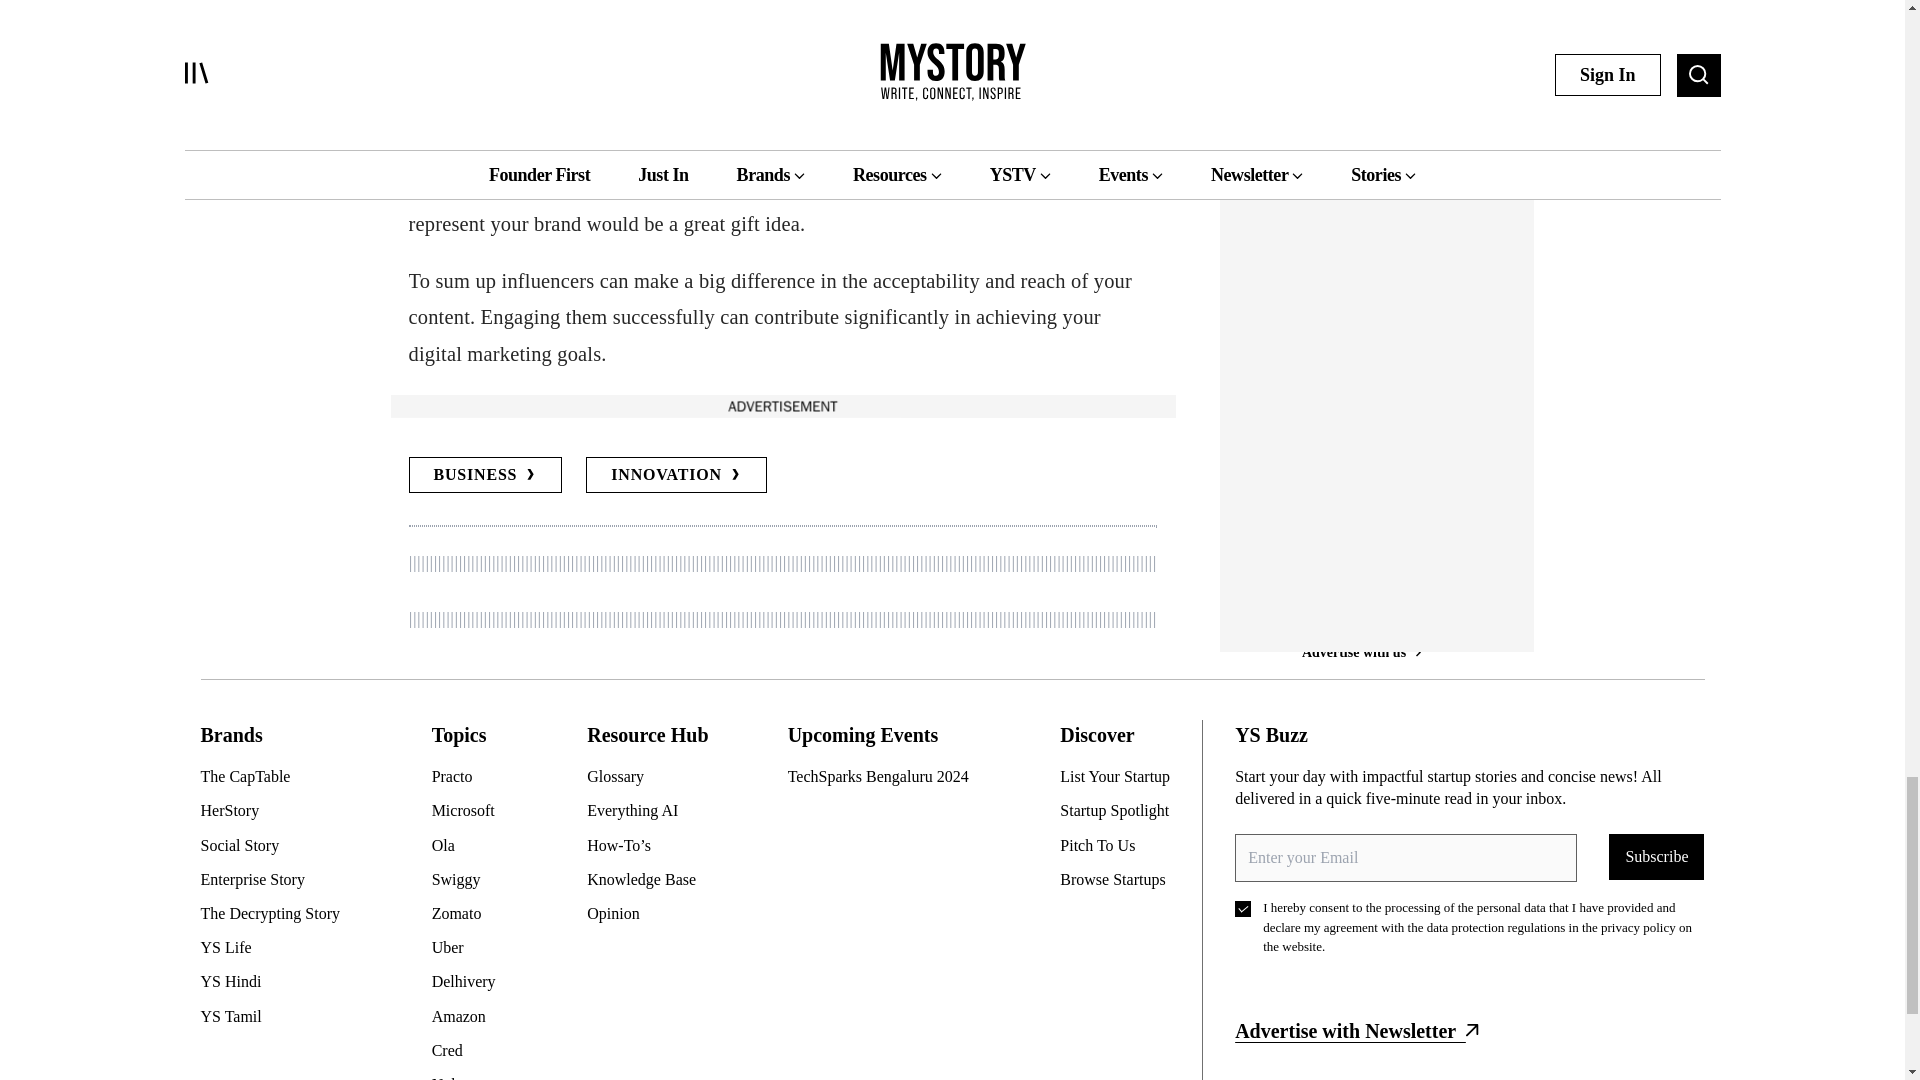 The width and height of the screenshot is (1920, 1080). I want to click on INNOVATION, so click(676, 474).